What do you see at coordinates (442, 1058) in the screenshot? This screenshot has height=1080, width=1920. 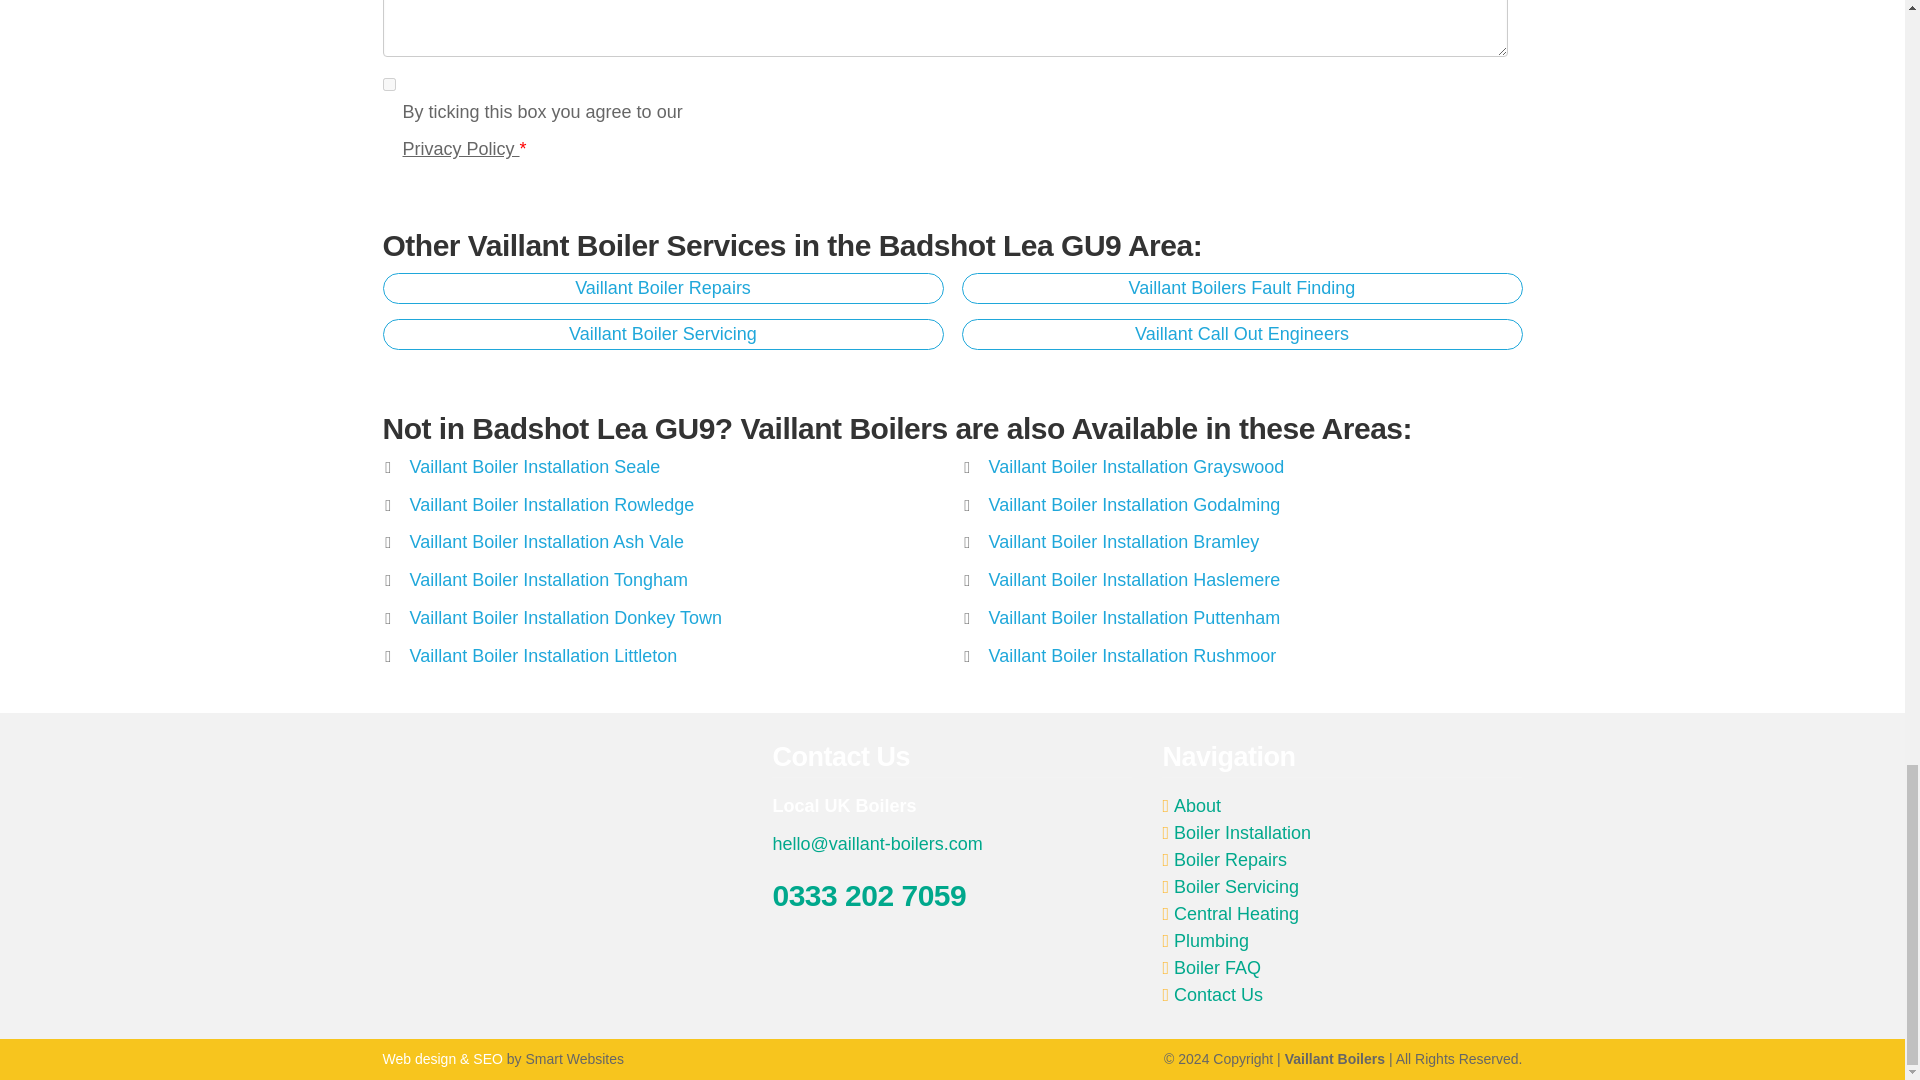 I see `Visit the Smart Numbers Website` at bounding box center [442, 1058].